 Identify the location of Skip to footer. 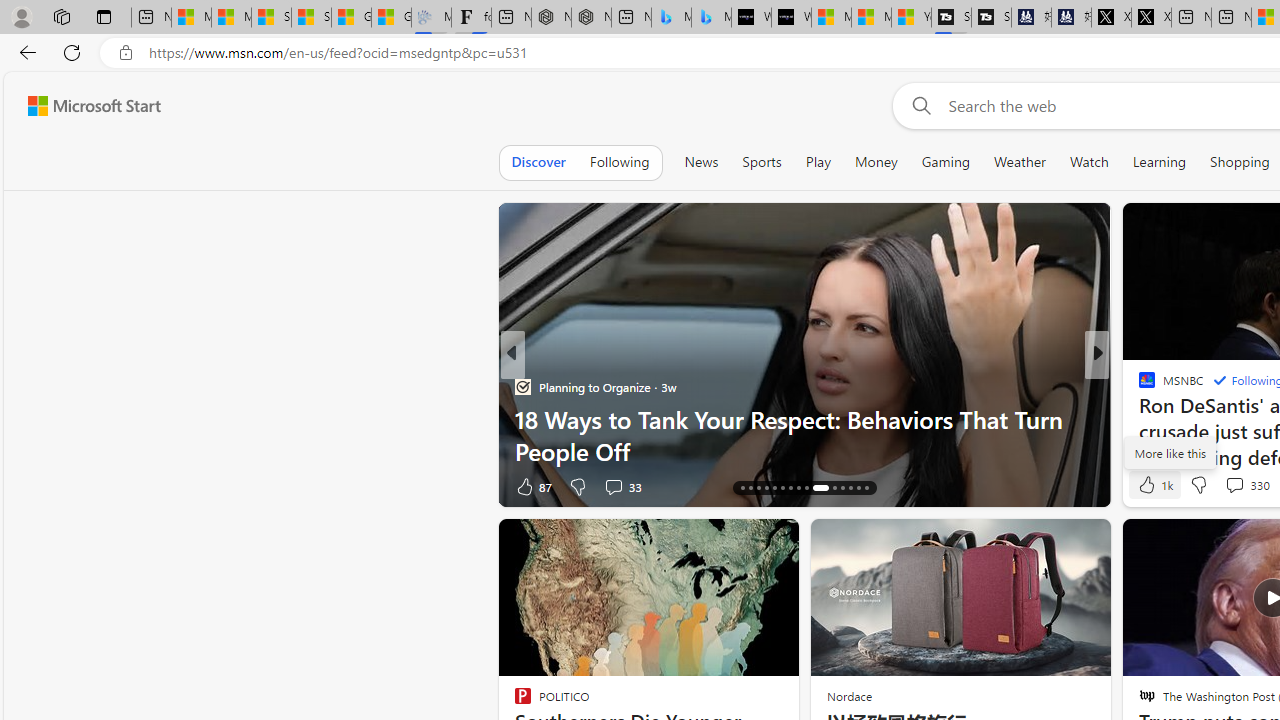
(82, 106).